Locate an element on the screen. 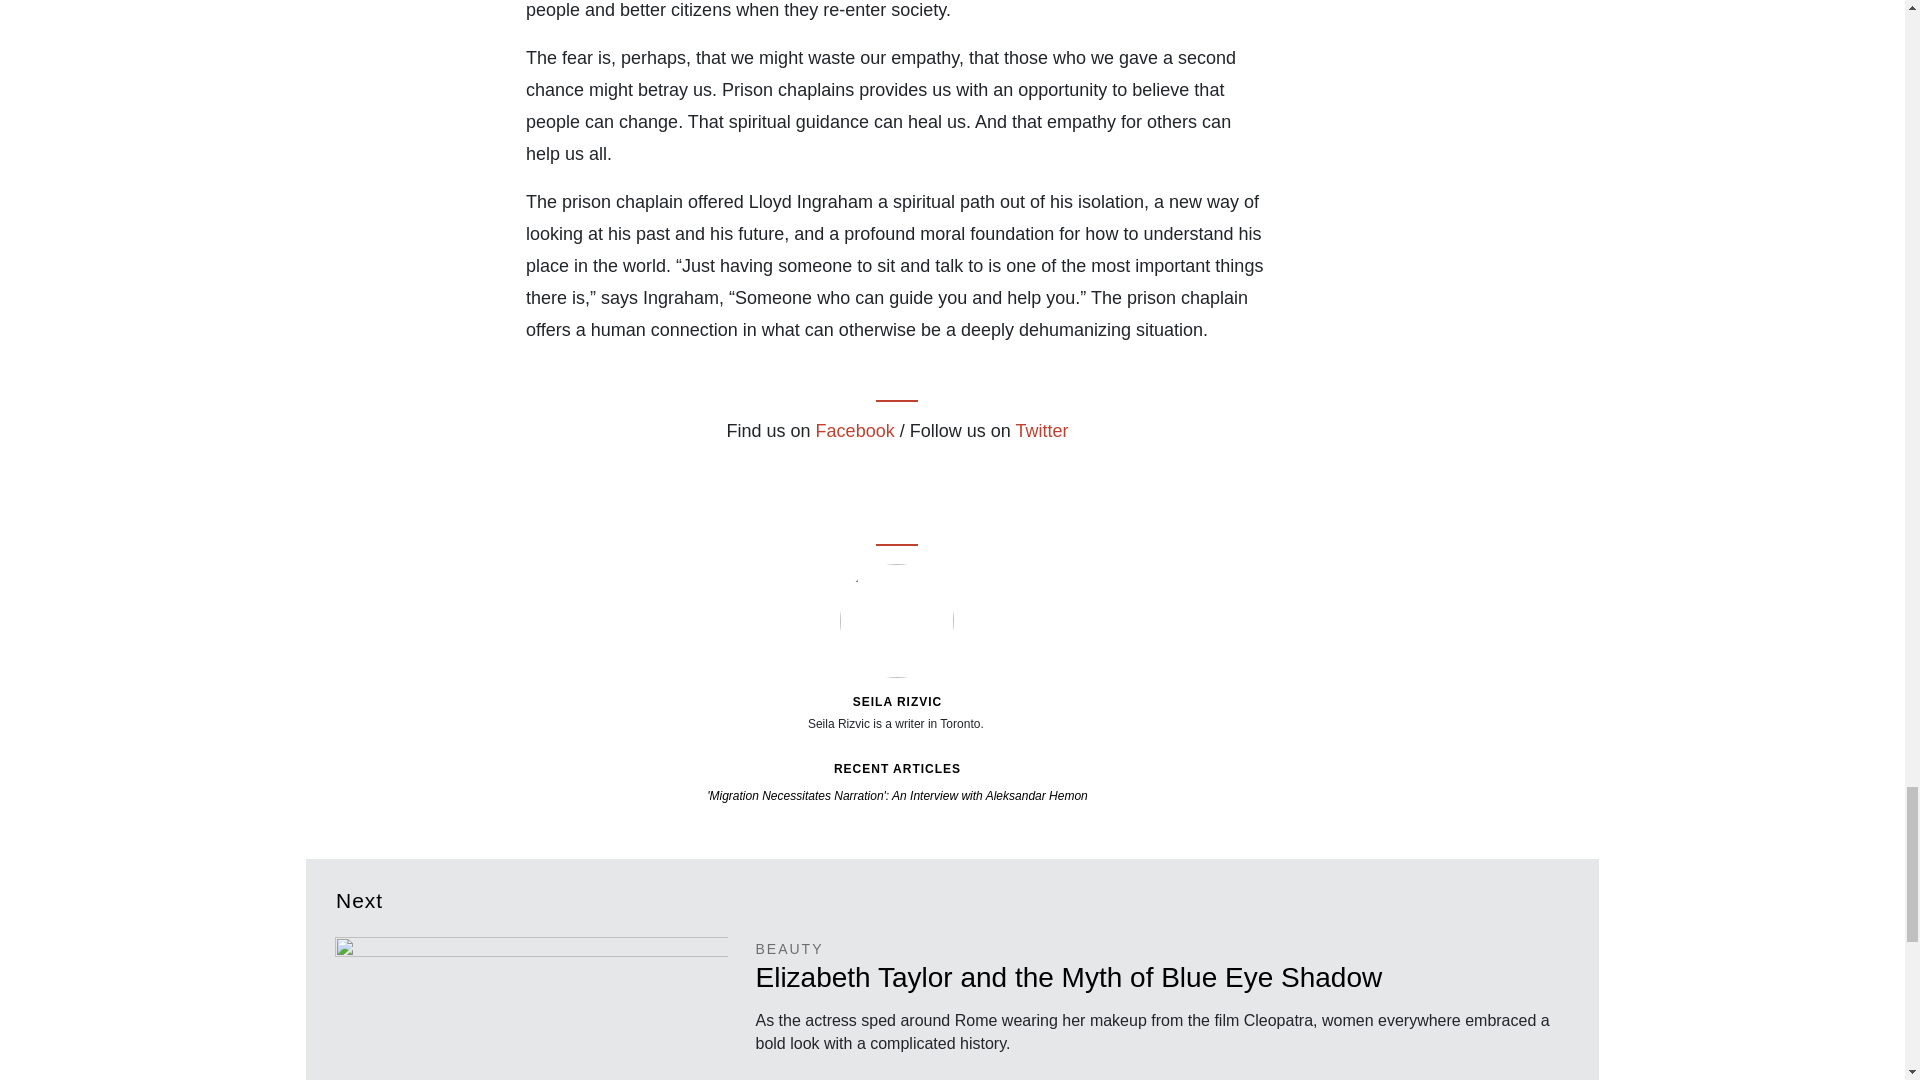 The height and width of the screenshot is (1080, 1920). SEILA RIZVIC is located at coordinates (897, 702).